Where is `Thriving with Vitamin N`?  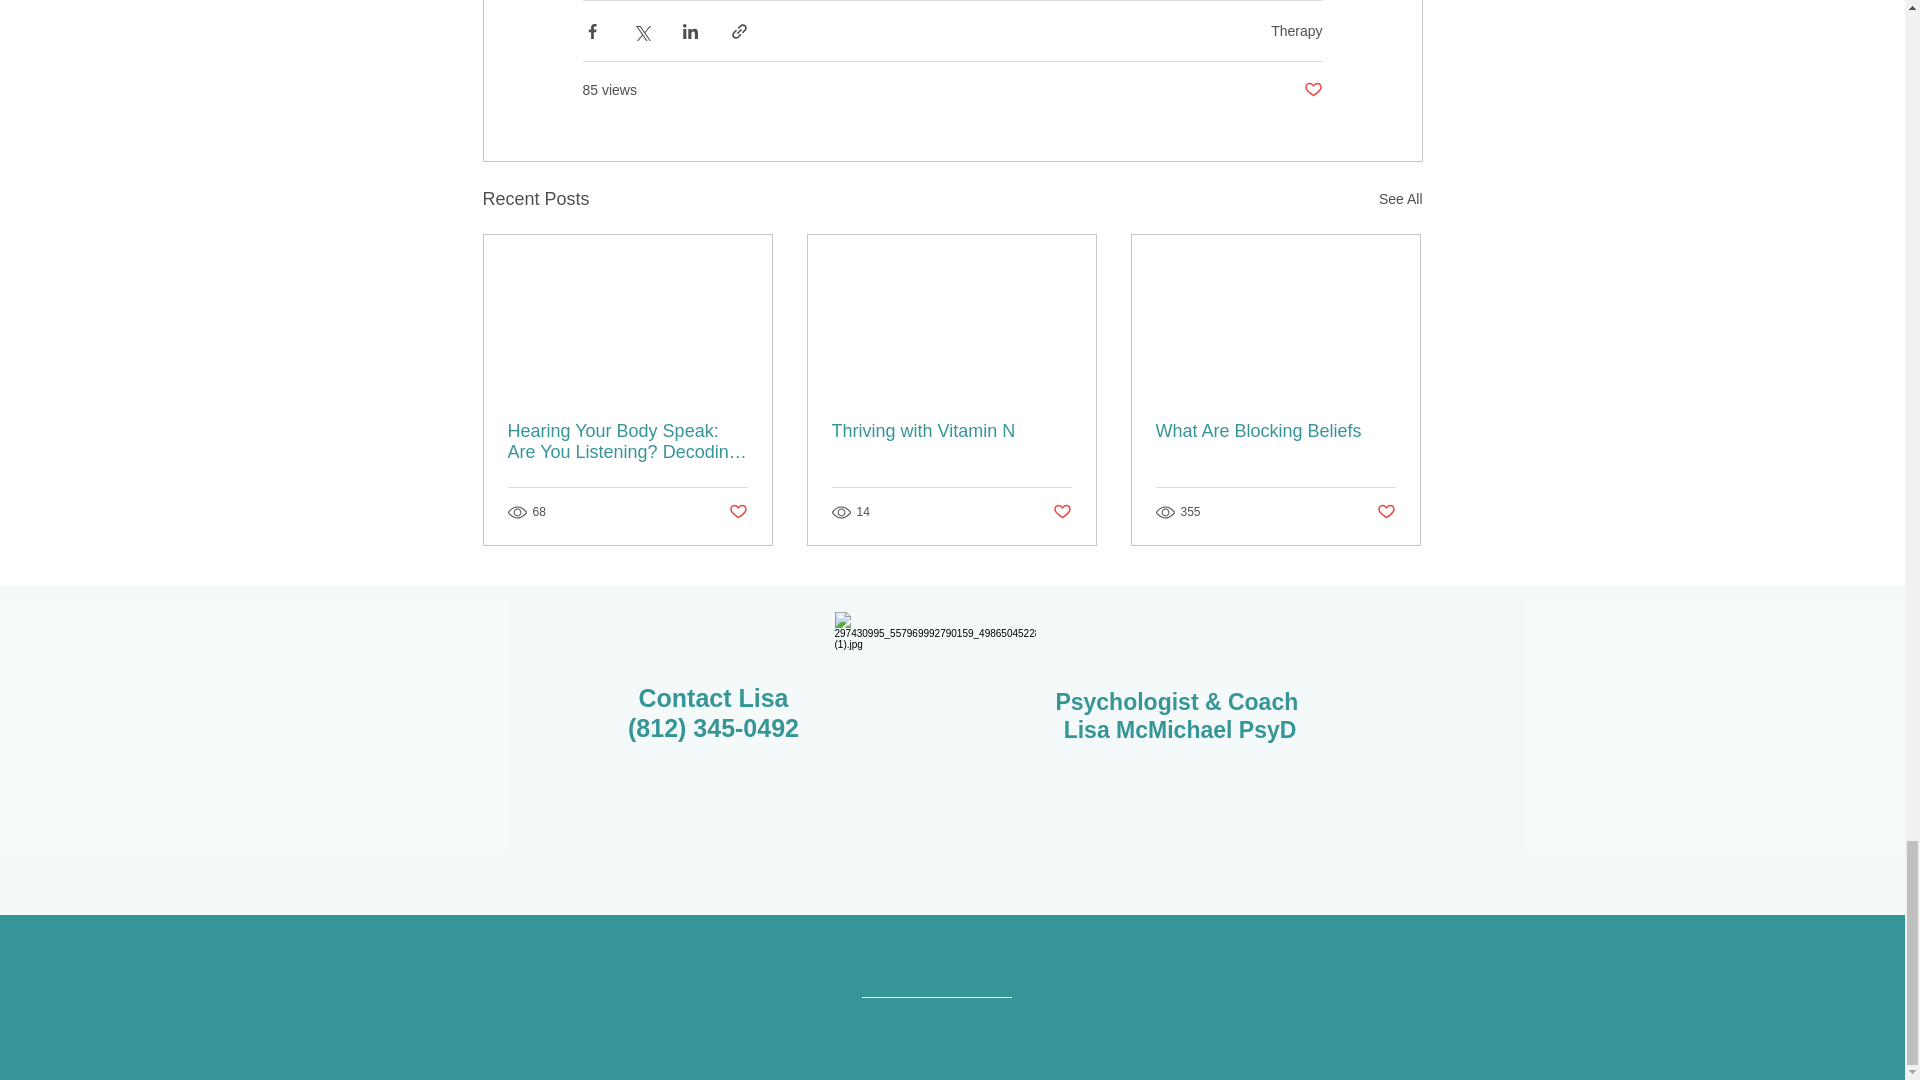
Thriving with Vitamin N is located at coordinates (951, 431).